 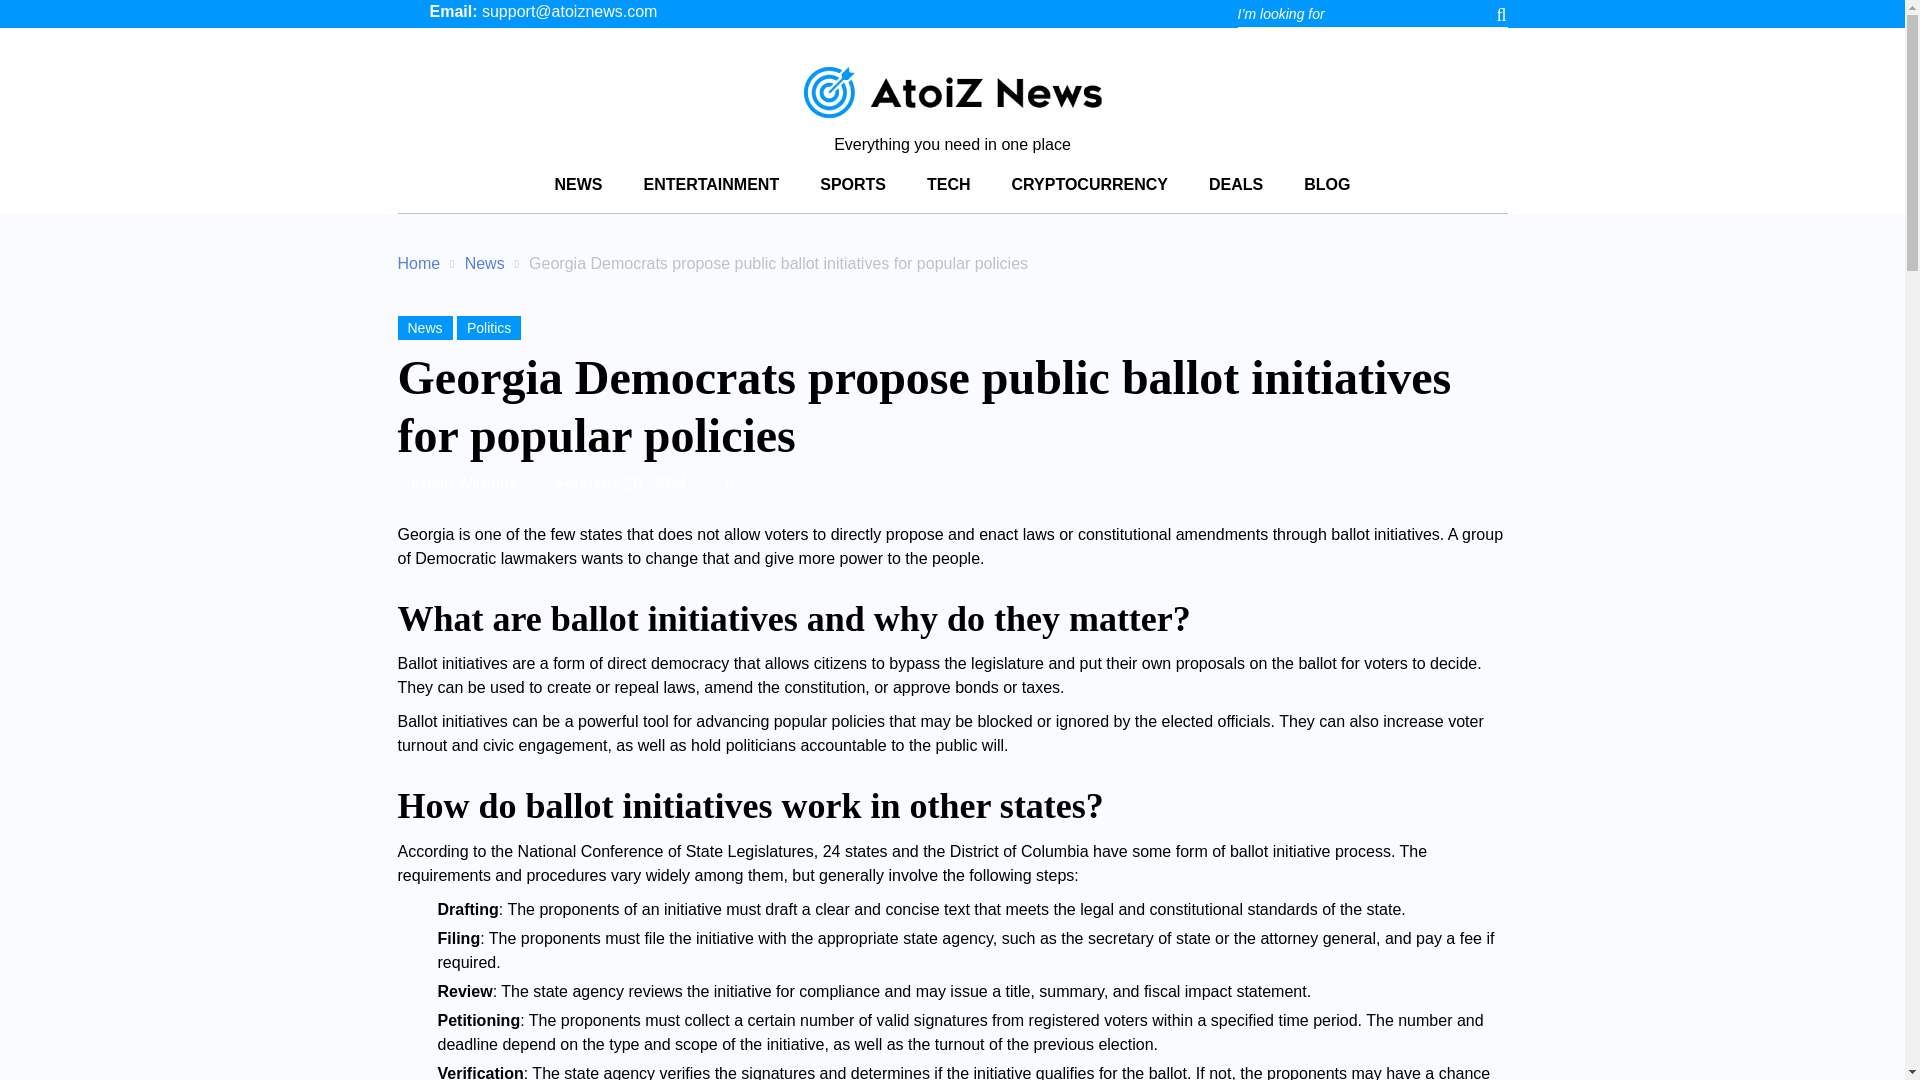 I want to click on SPORTS, so click(x=852, y=188).